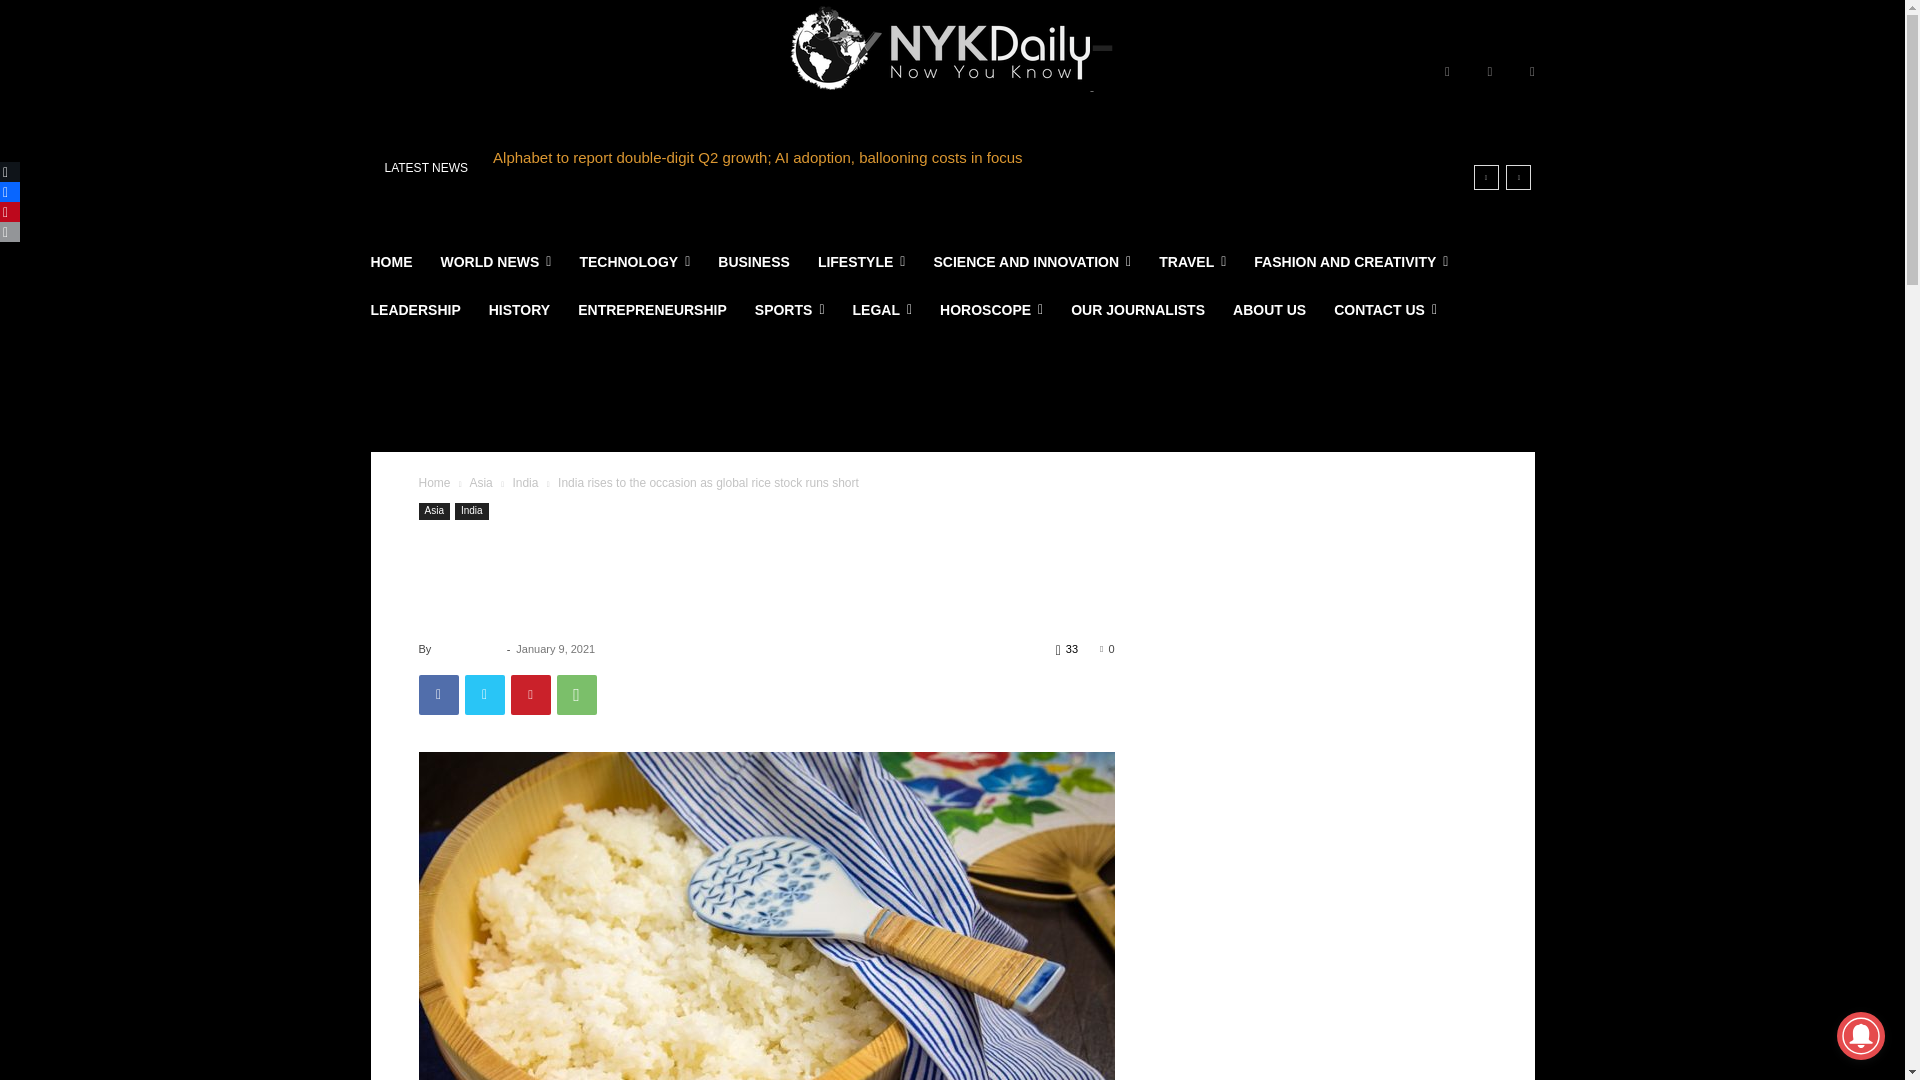 This screenshot has height=1080, width=1920. I want to click on Facebook, so click(1446, 72).